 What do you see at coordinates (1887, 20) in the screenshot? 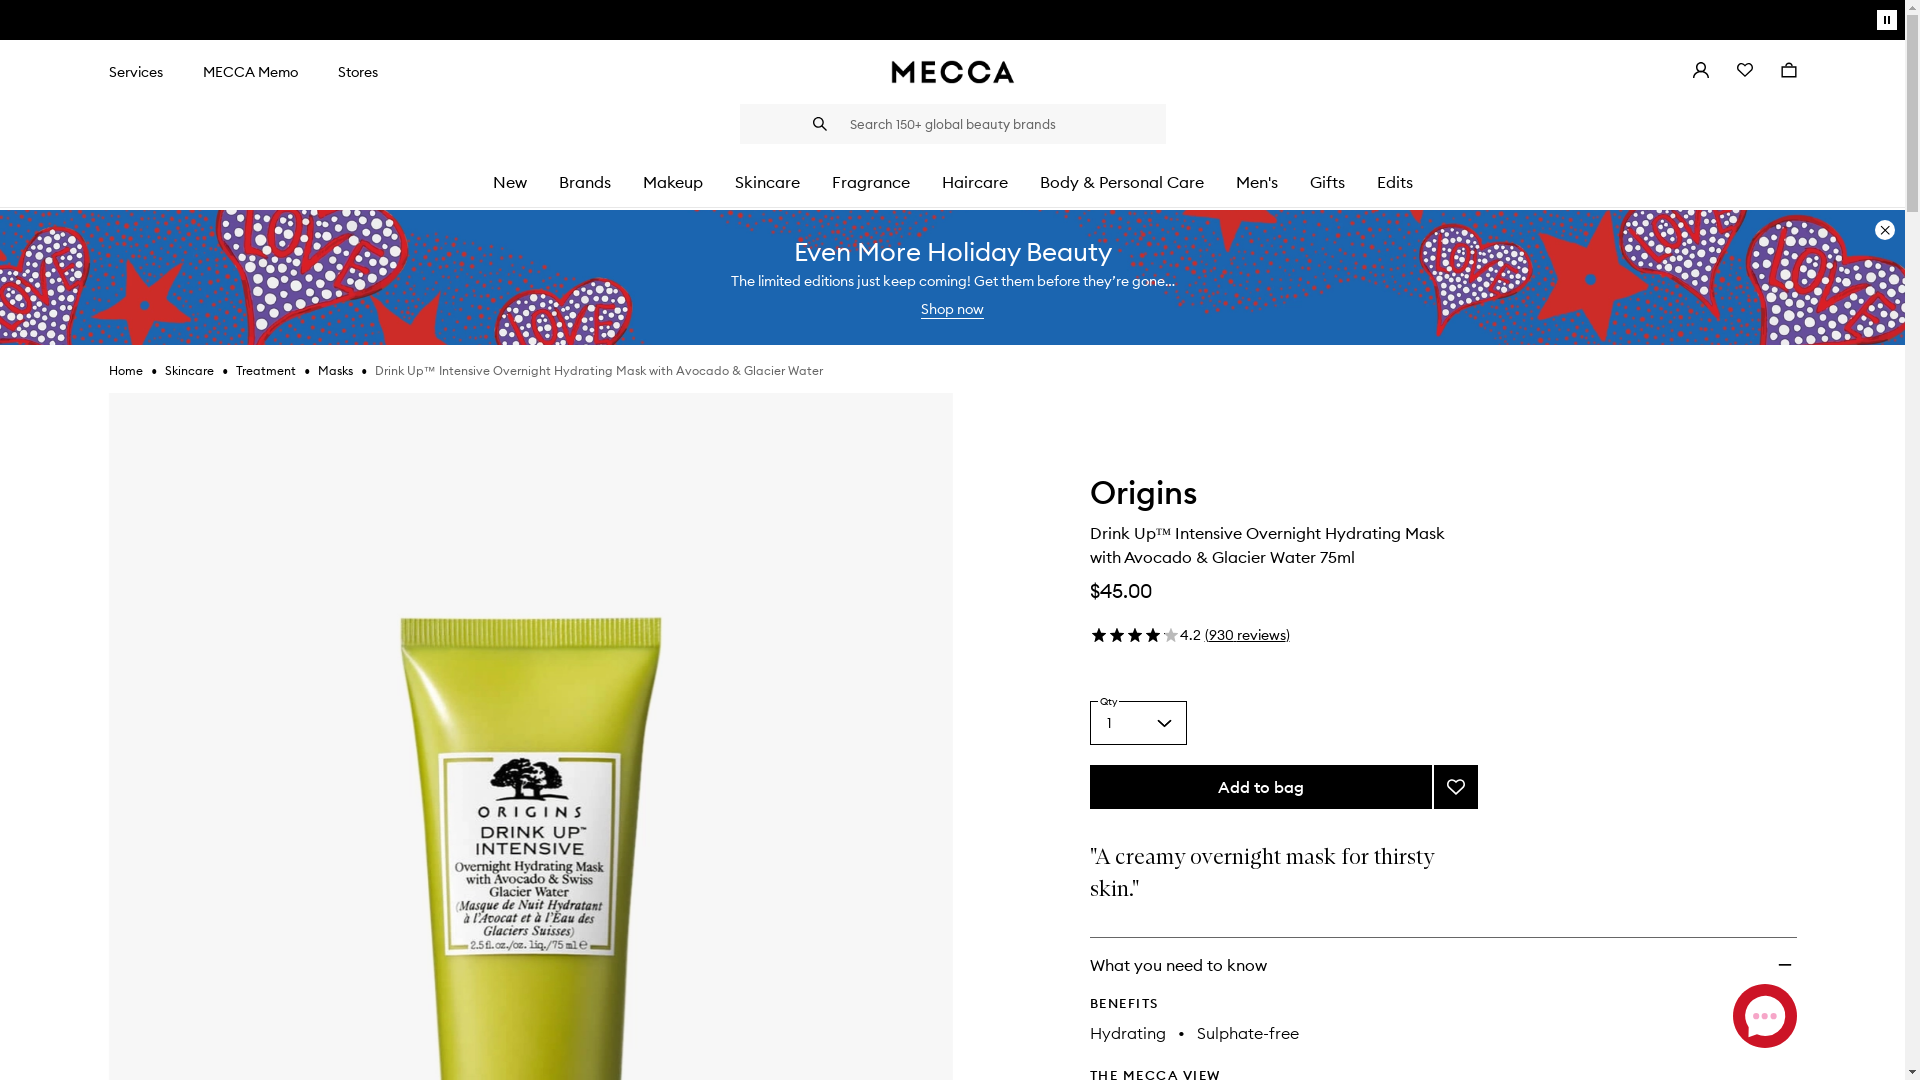
I see `Pause movement` at bounding box center [1887, 20].